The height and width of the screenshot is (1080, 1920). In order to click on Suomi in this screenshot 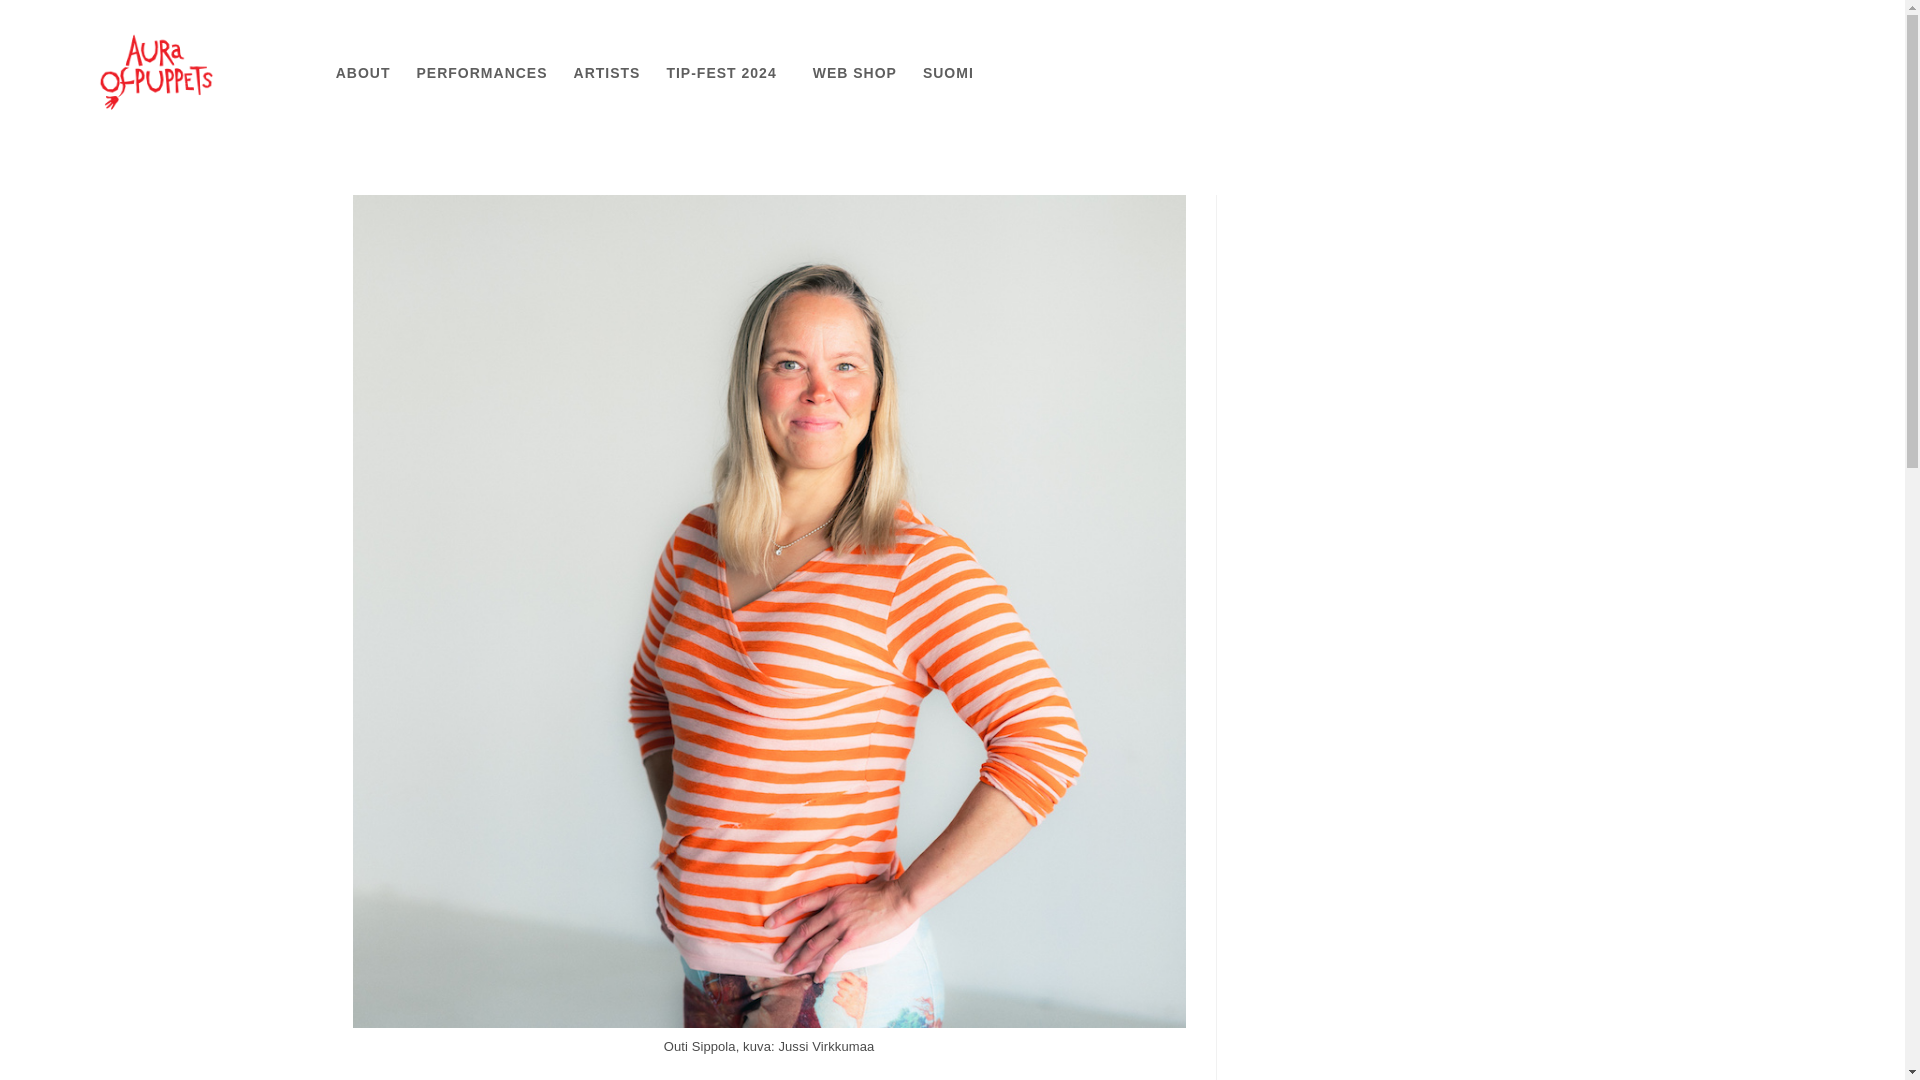, I will do `click(948, 72)`.